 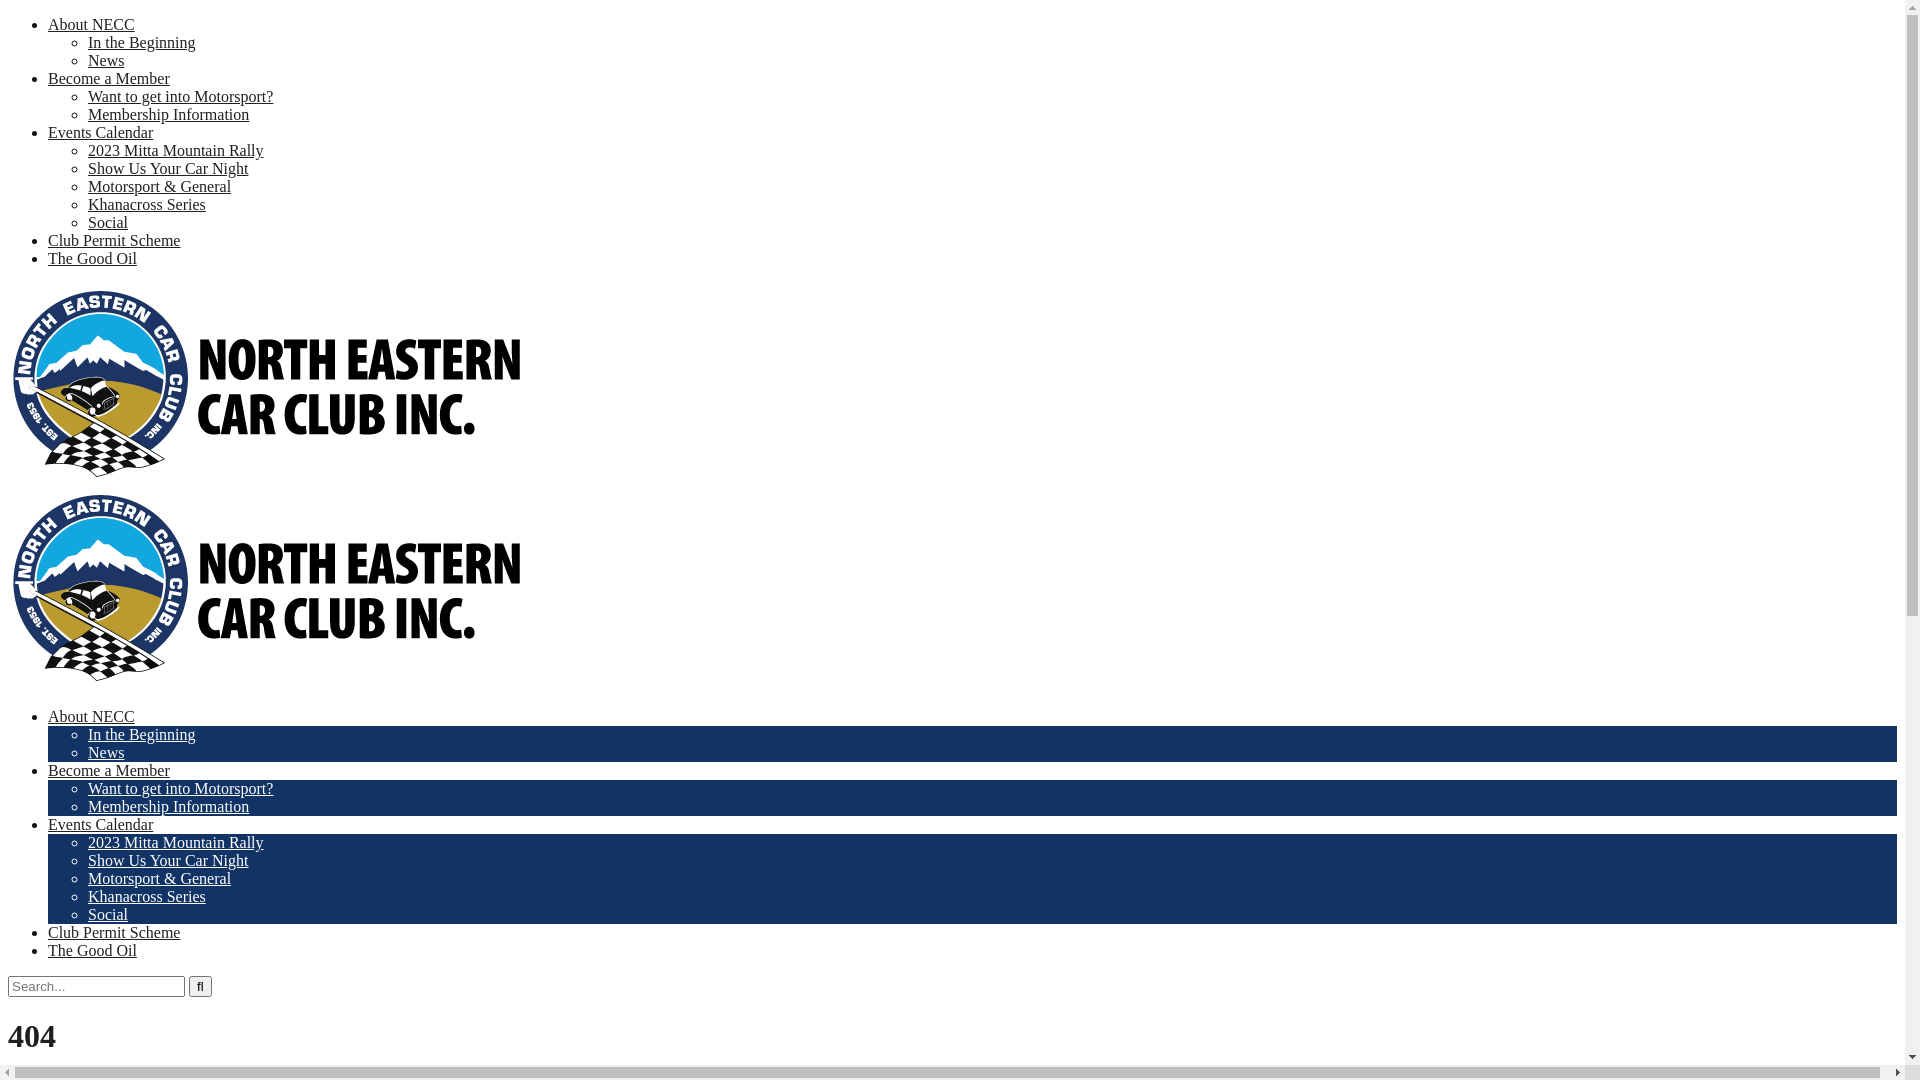 What do you see at coordinates (147, 204) in the screenshot?
I see `Khanacross Series` at bounding box center [147, 204].